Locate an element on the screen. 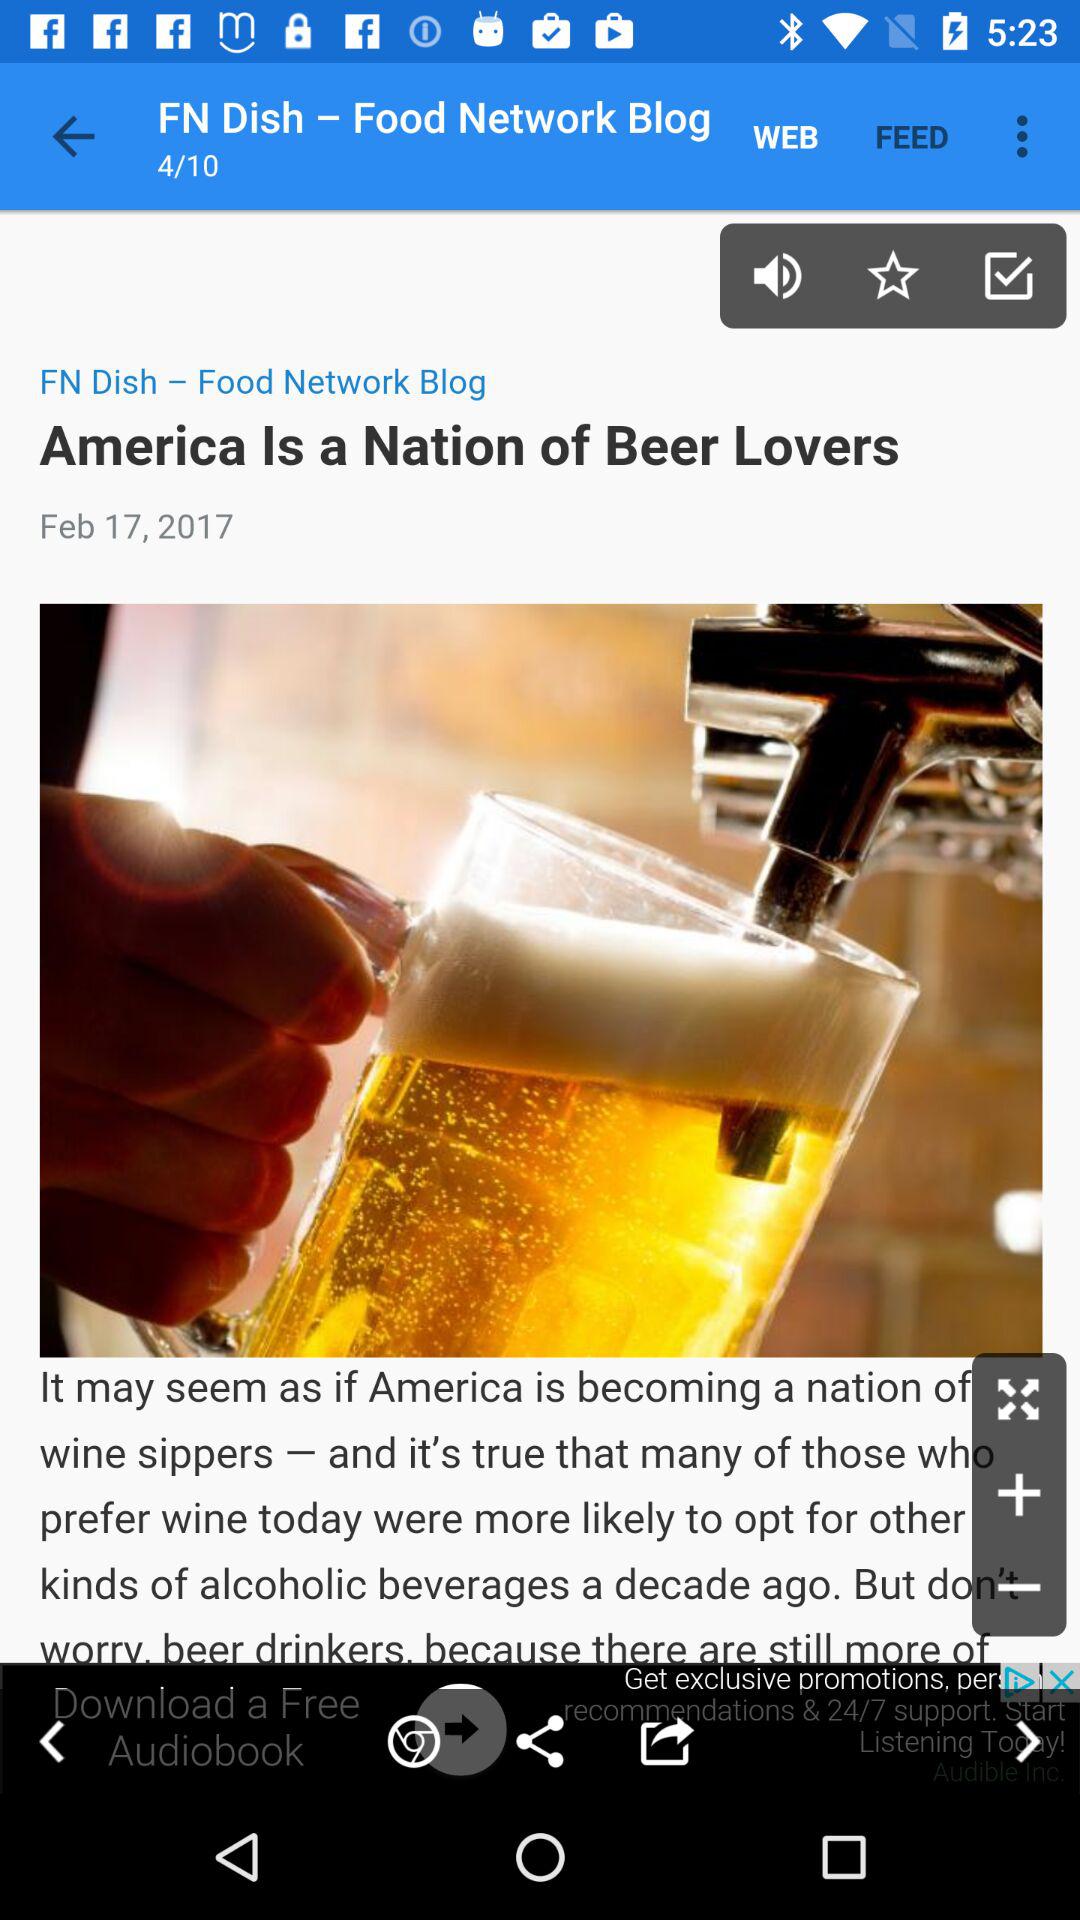 The image size is (1080, 1920). open the image is located at coordinates (1019, 1400).